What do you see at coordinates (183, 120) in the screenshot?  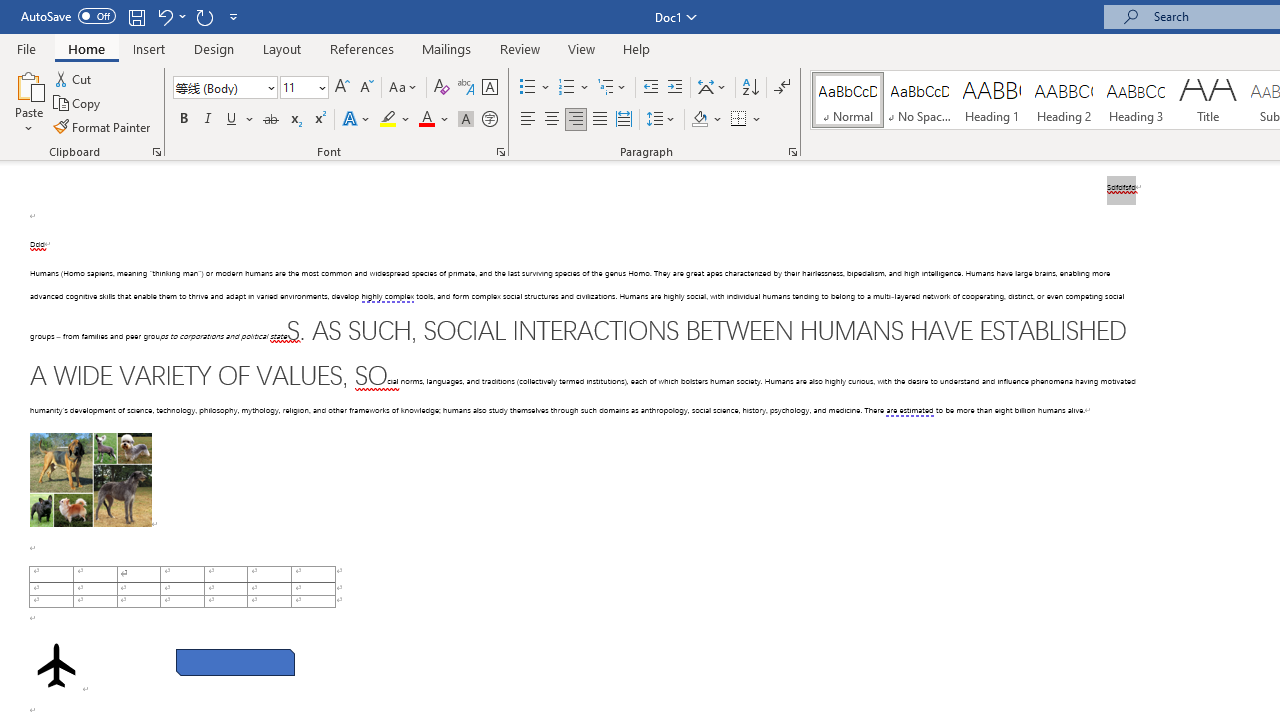 I see `Bold` at bounding box center [183, 120].